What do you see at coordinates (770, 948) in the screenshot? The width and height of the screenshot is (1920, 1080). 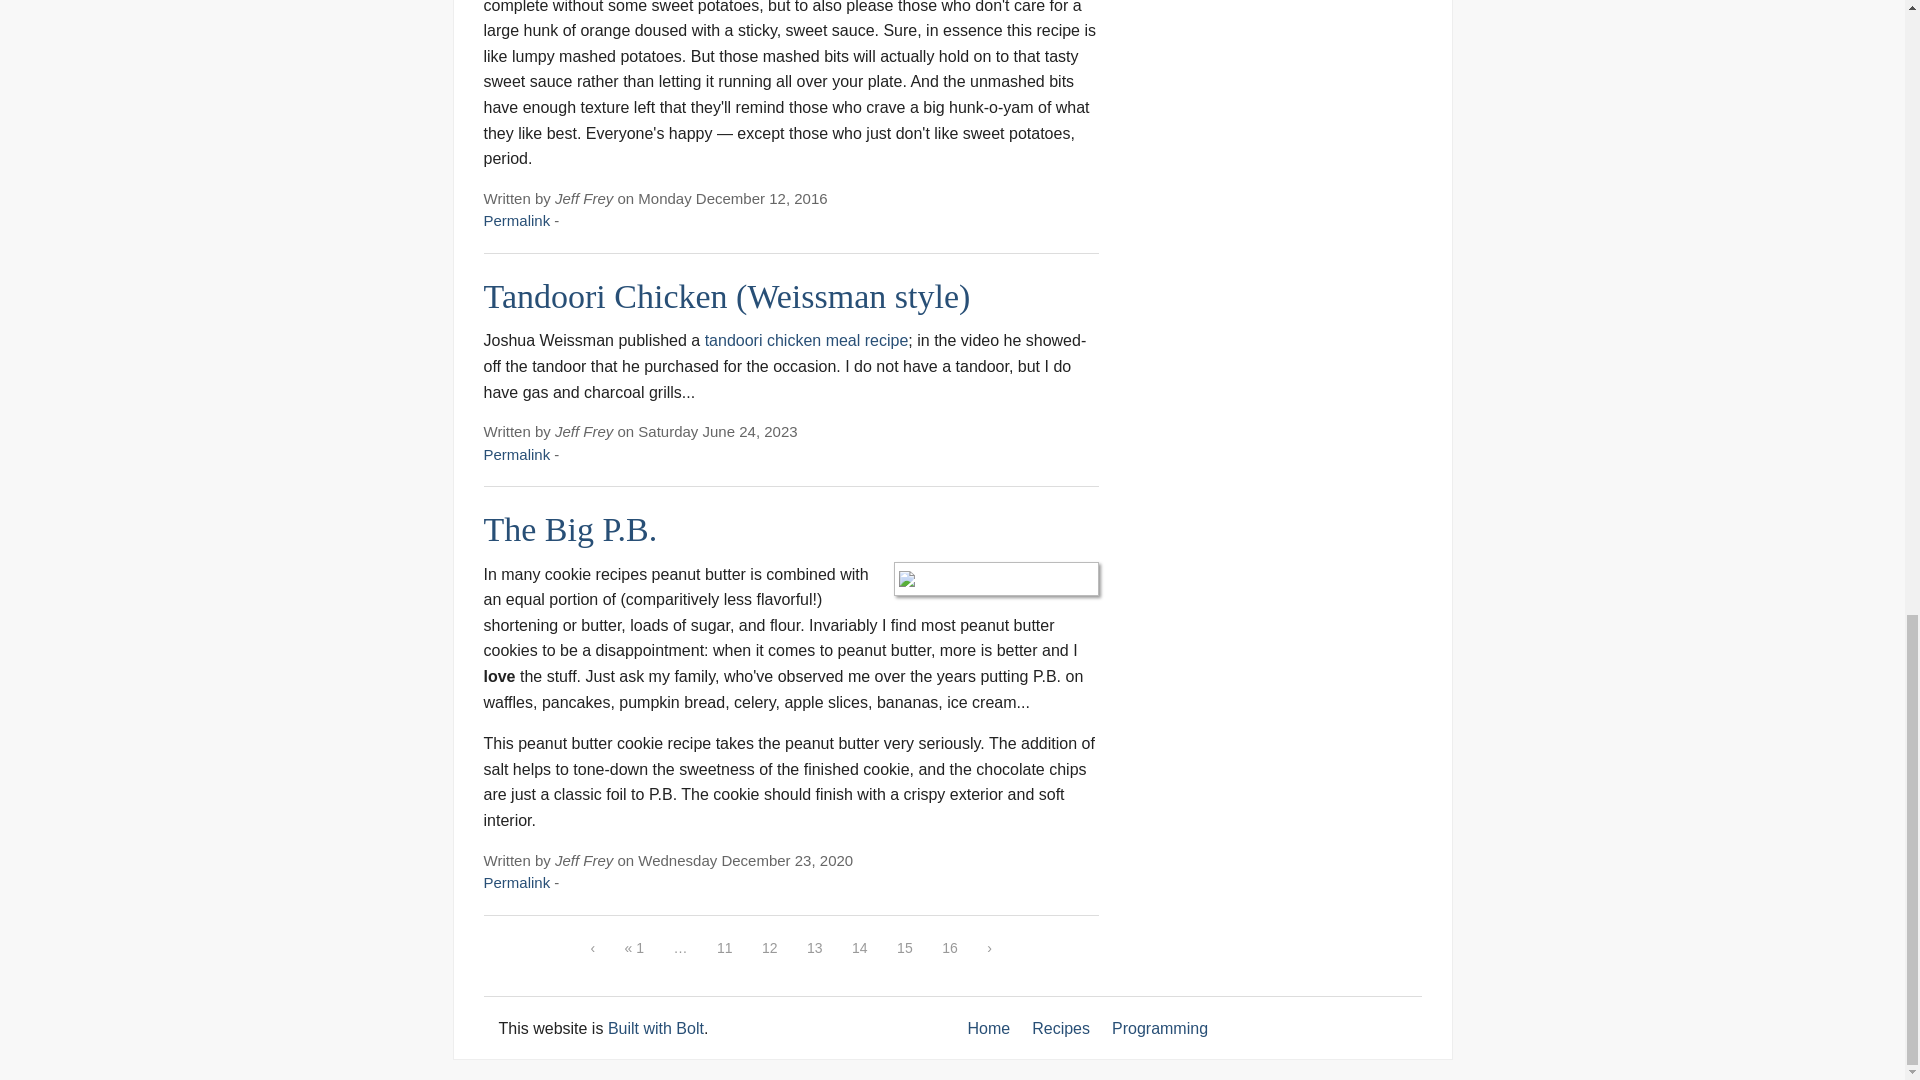 I see `12` at bounding box center [770, 948].